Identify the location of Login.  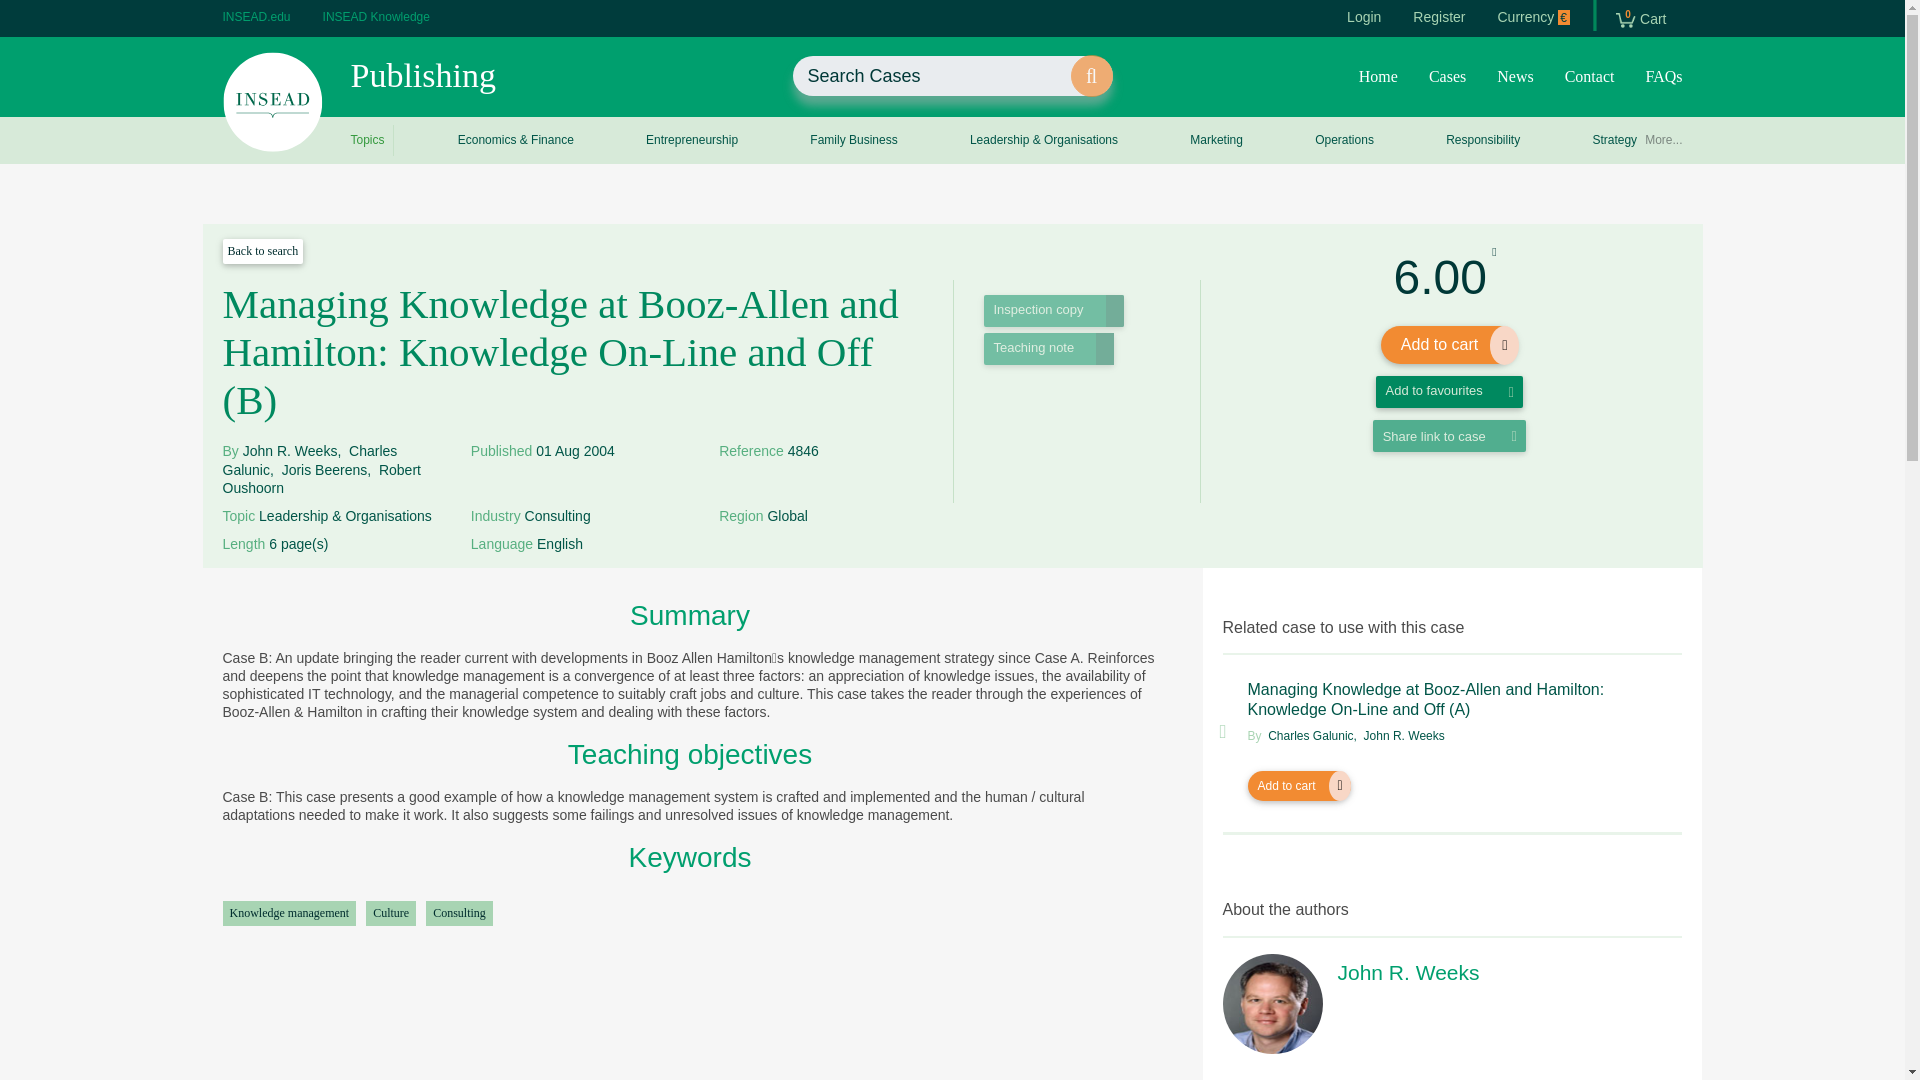
(1640, 18).